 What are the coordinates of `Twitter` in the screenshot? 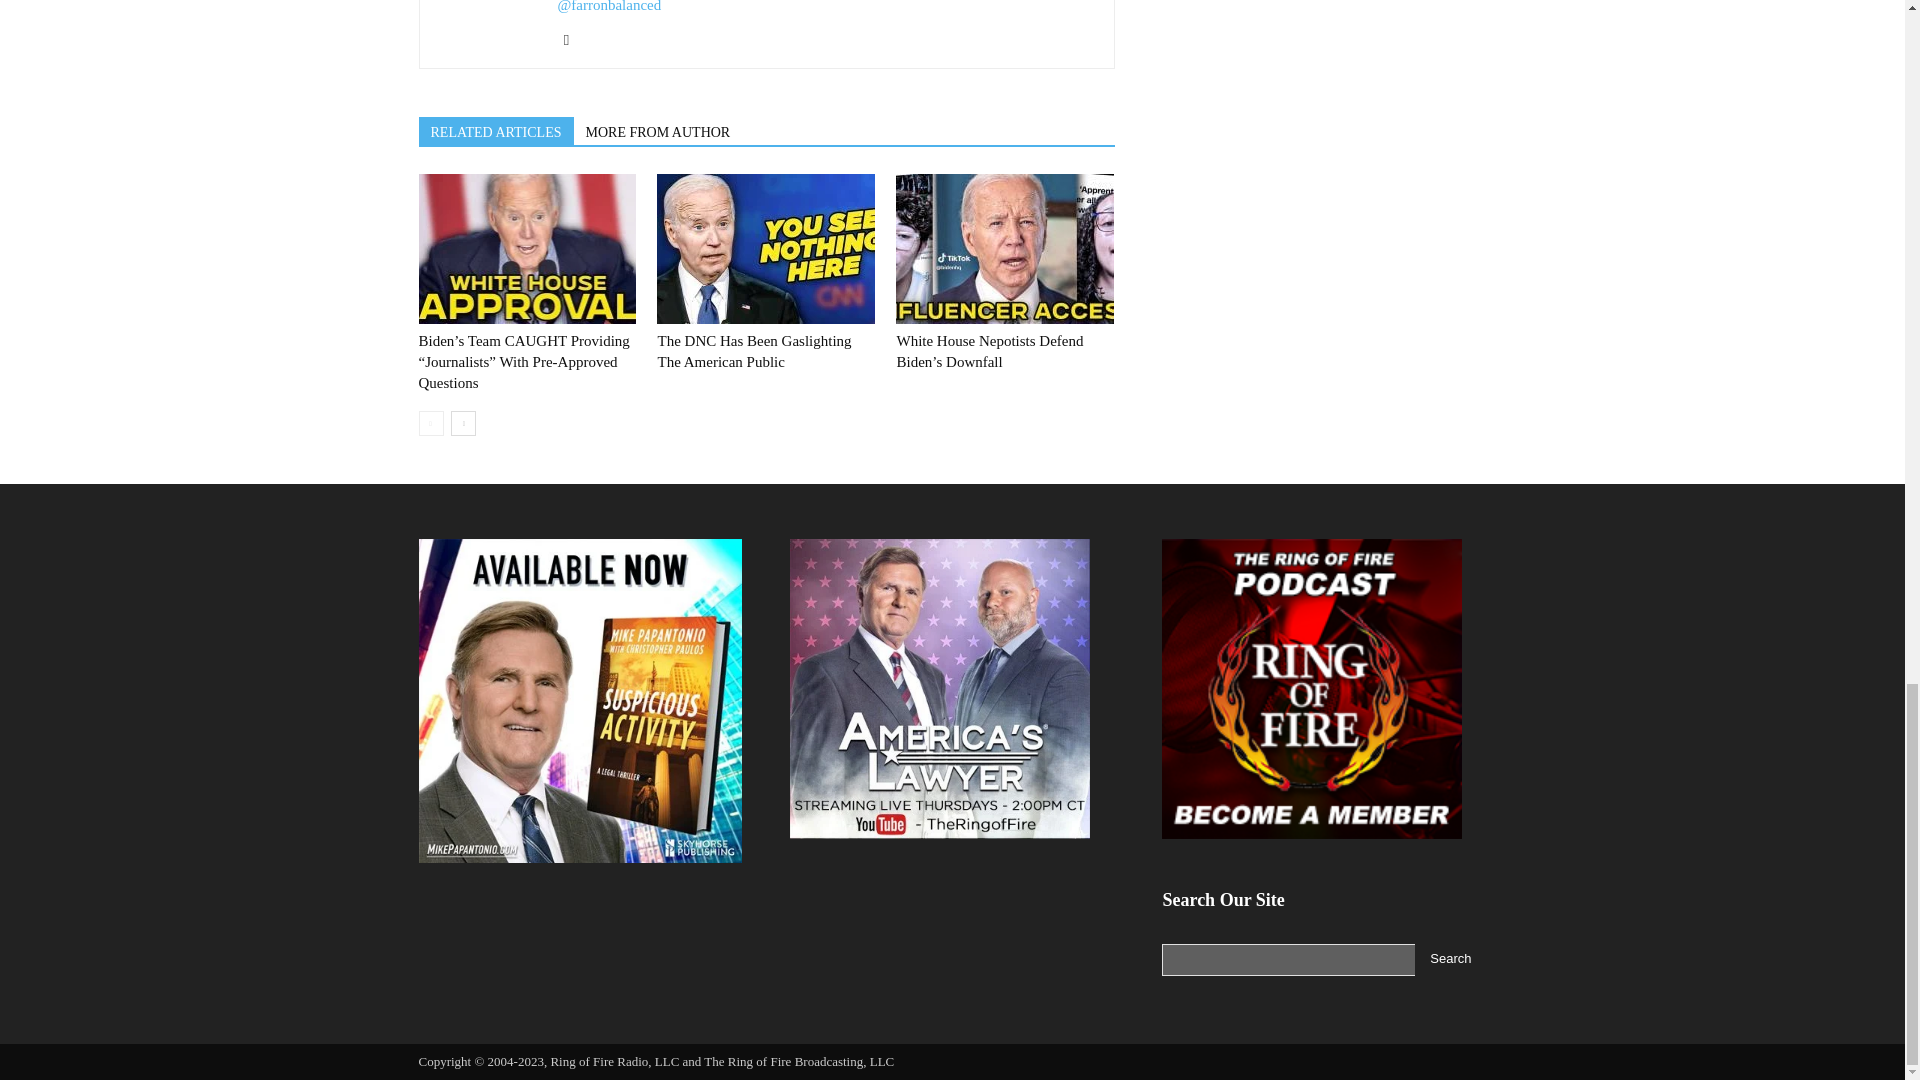 It's located at (574, 40).